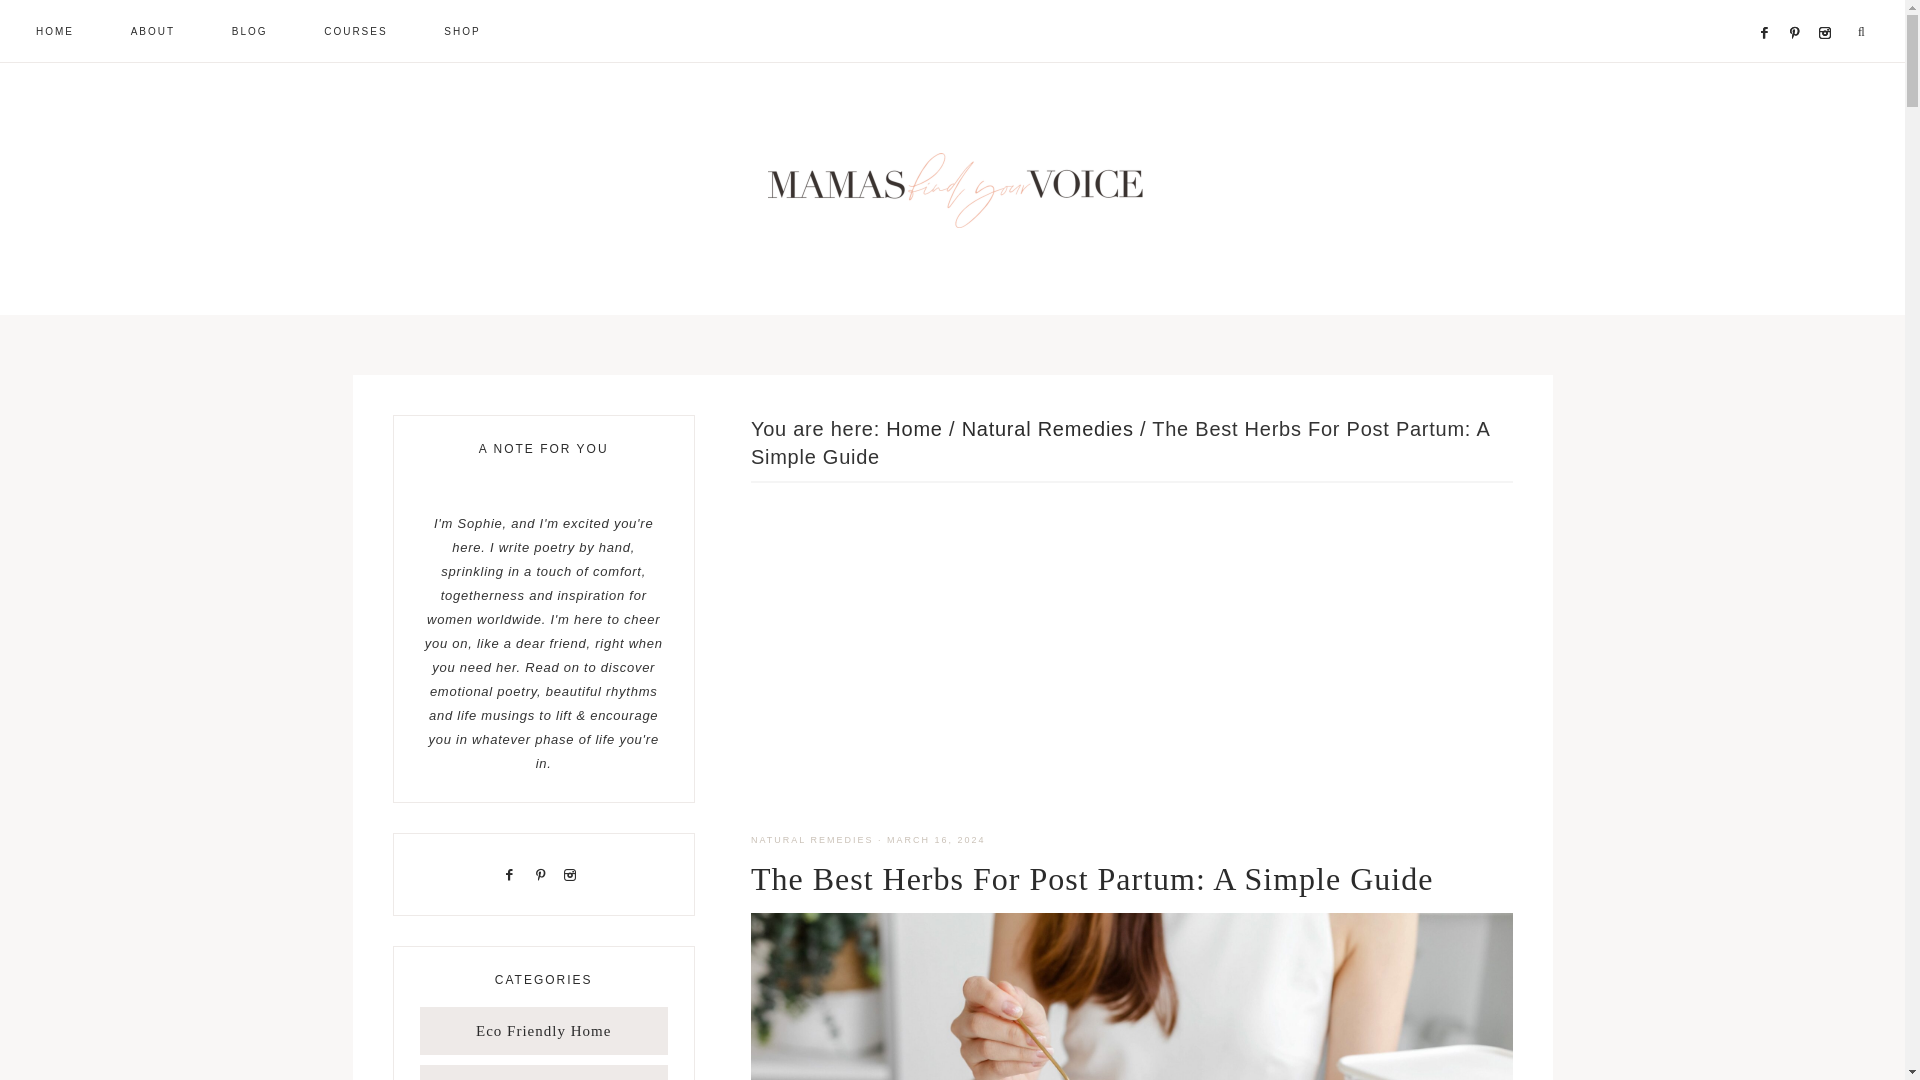 The image size is (1920, 1080). Describe the element at coordinates (354, 30) in the screenshot. I see `COURSES` at that location.